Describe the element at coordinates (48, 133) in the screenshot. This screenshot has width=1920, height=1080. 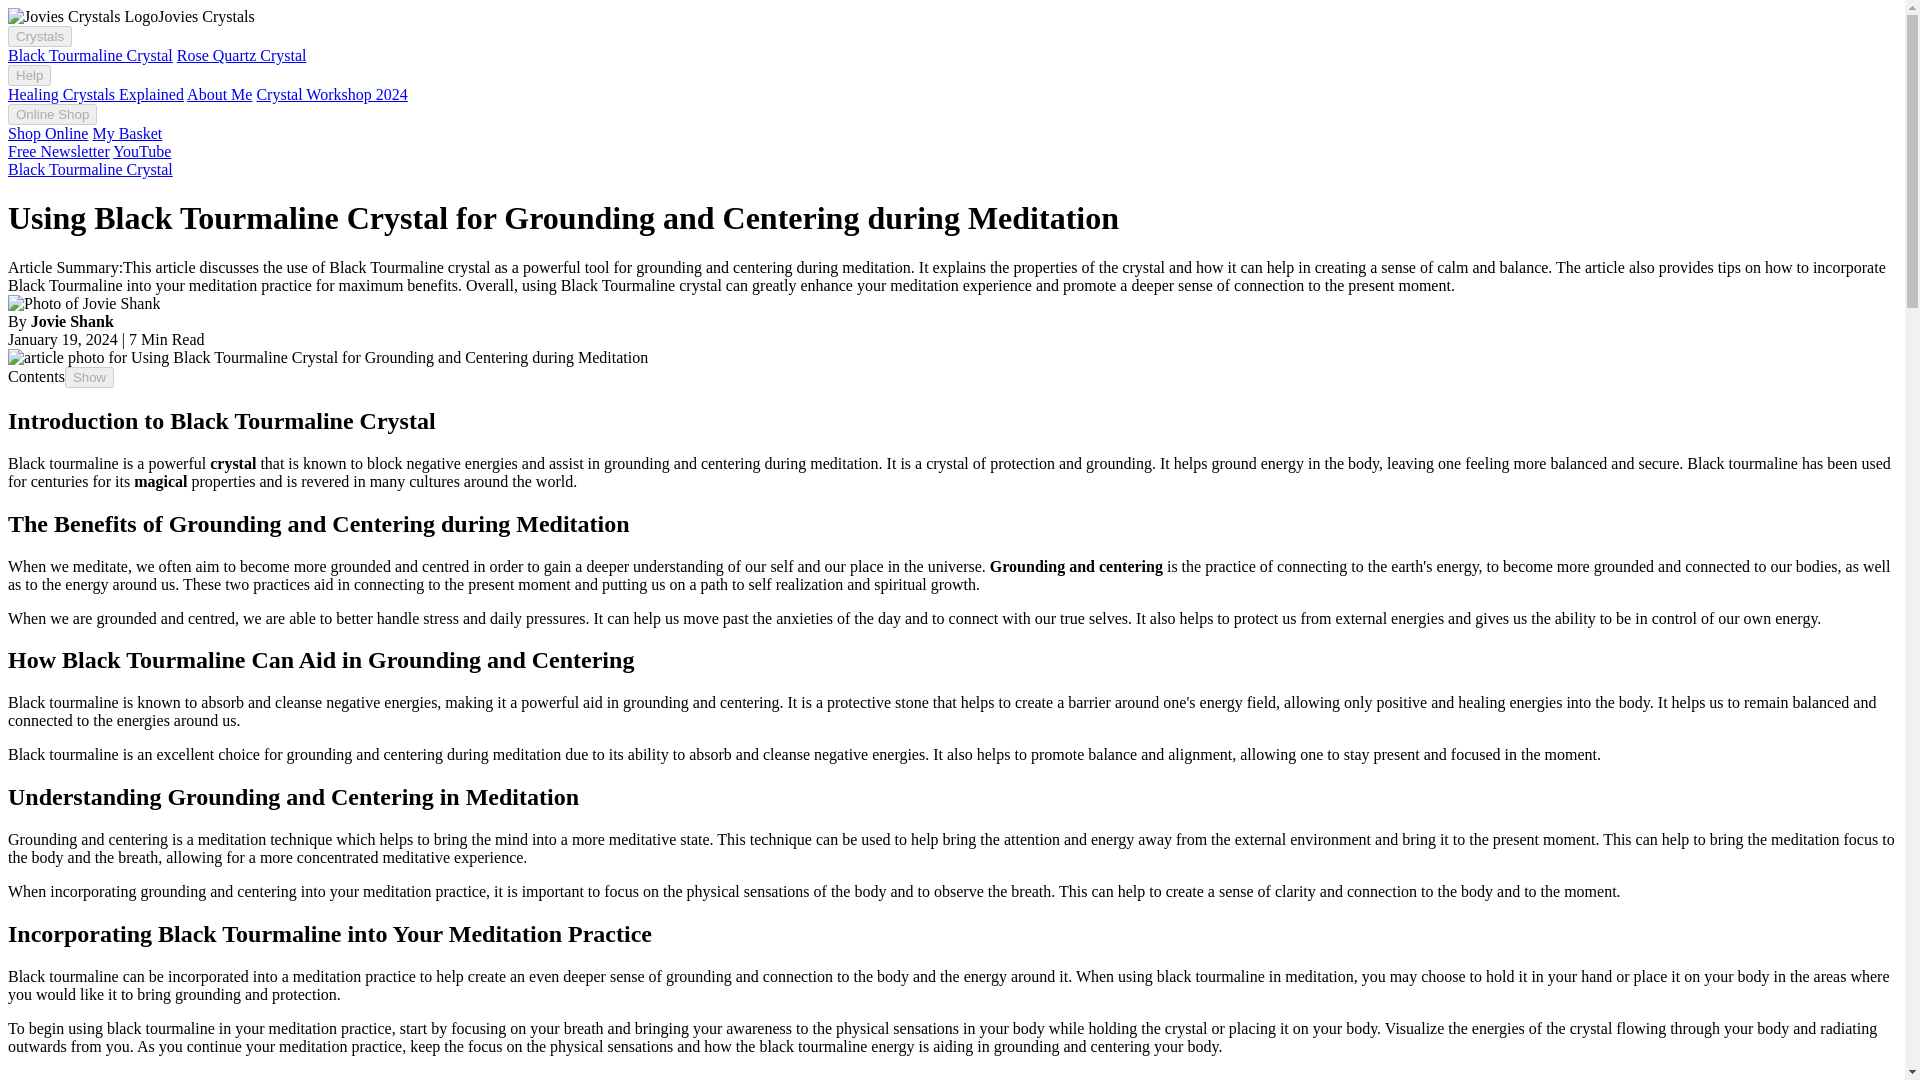
I see `Shop Online` at that location.